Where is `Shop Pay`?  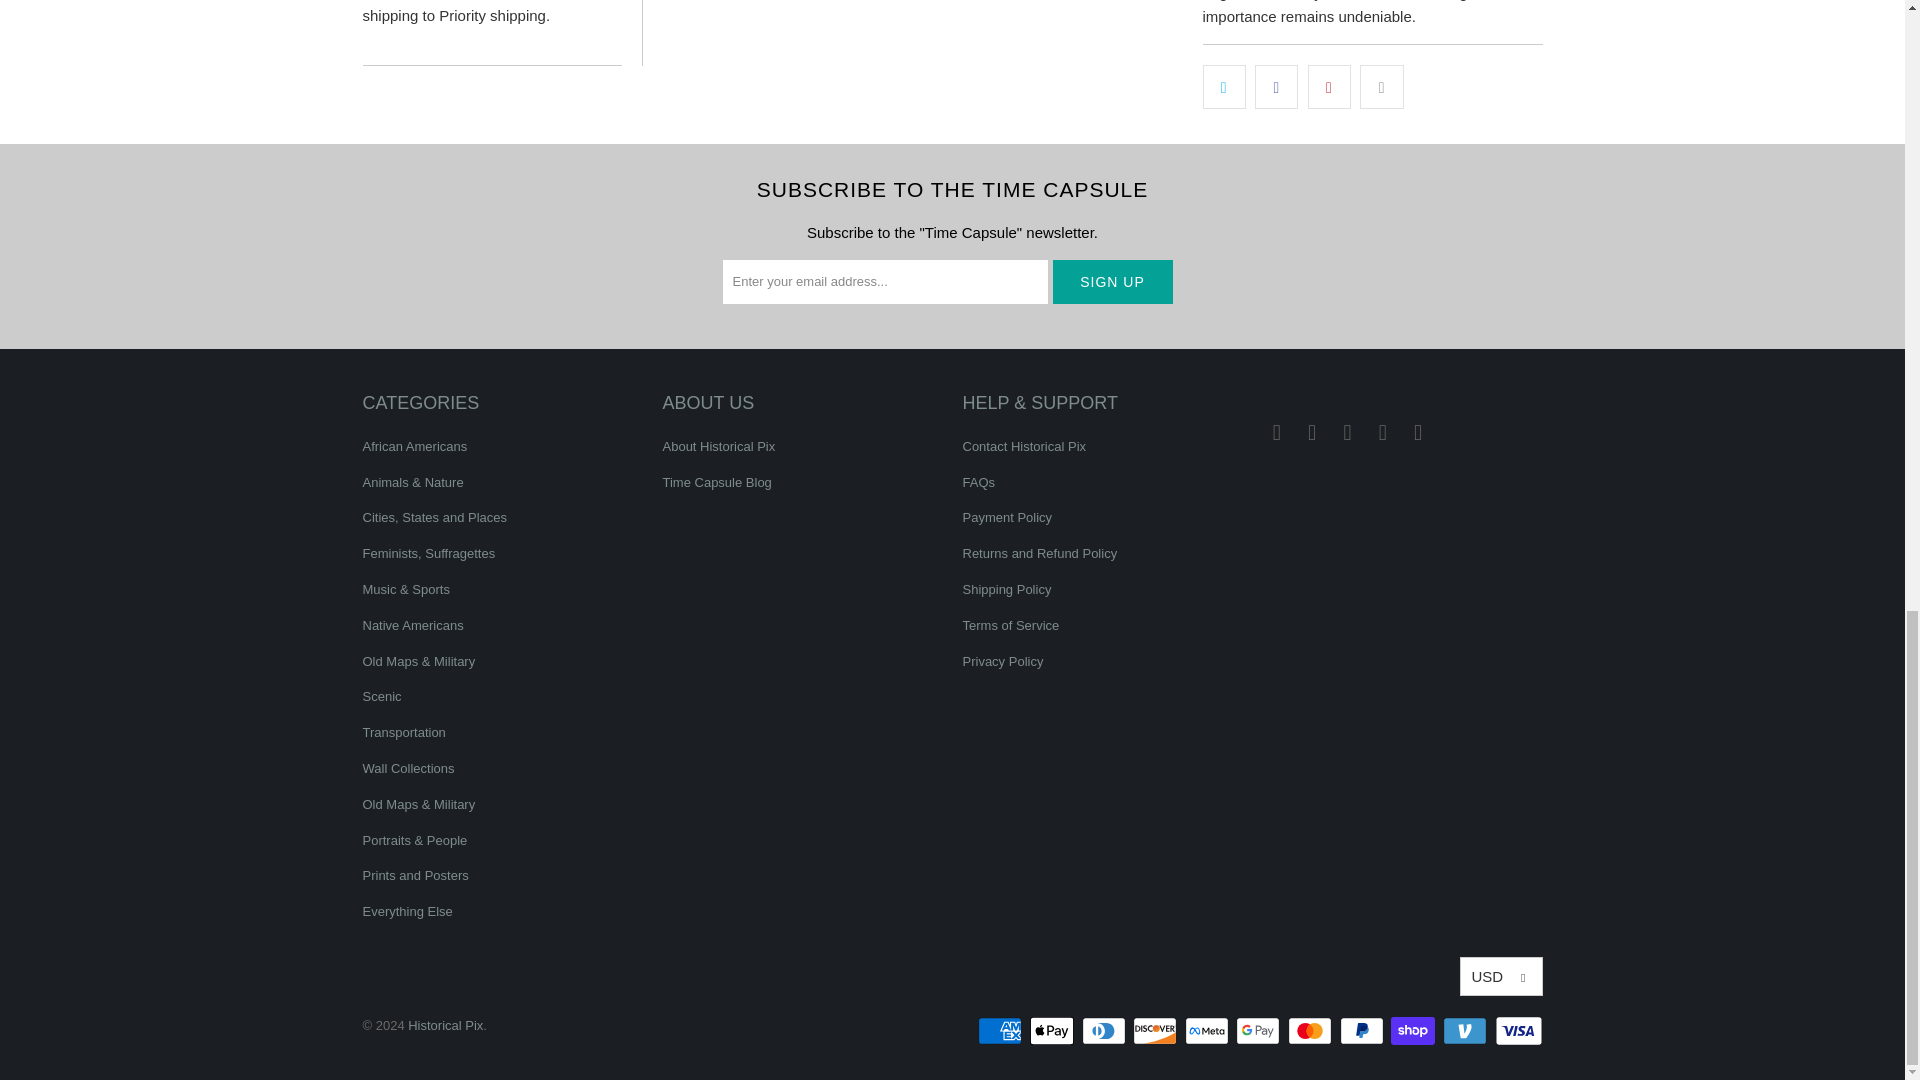 Shop Pay is located at coordinates (1414, 1031).